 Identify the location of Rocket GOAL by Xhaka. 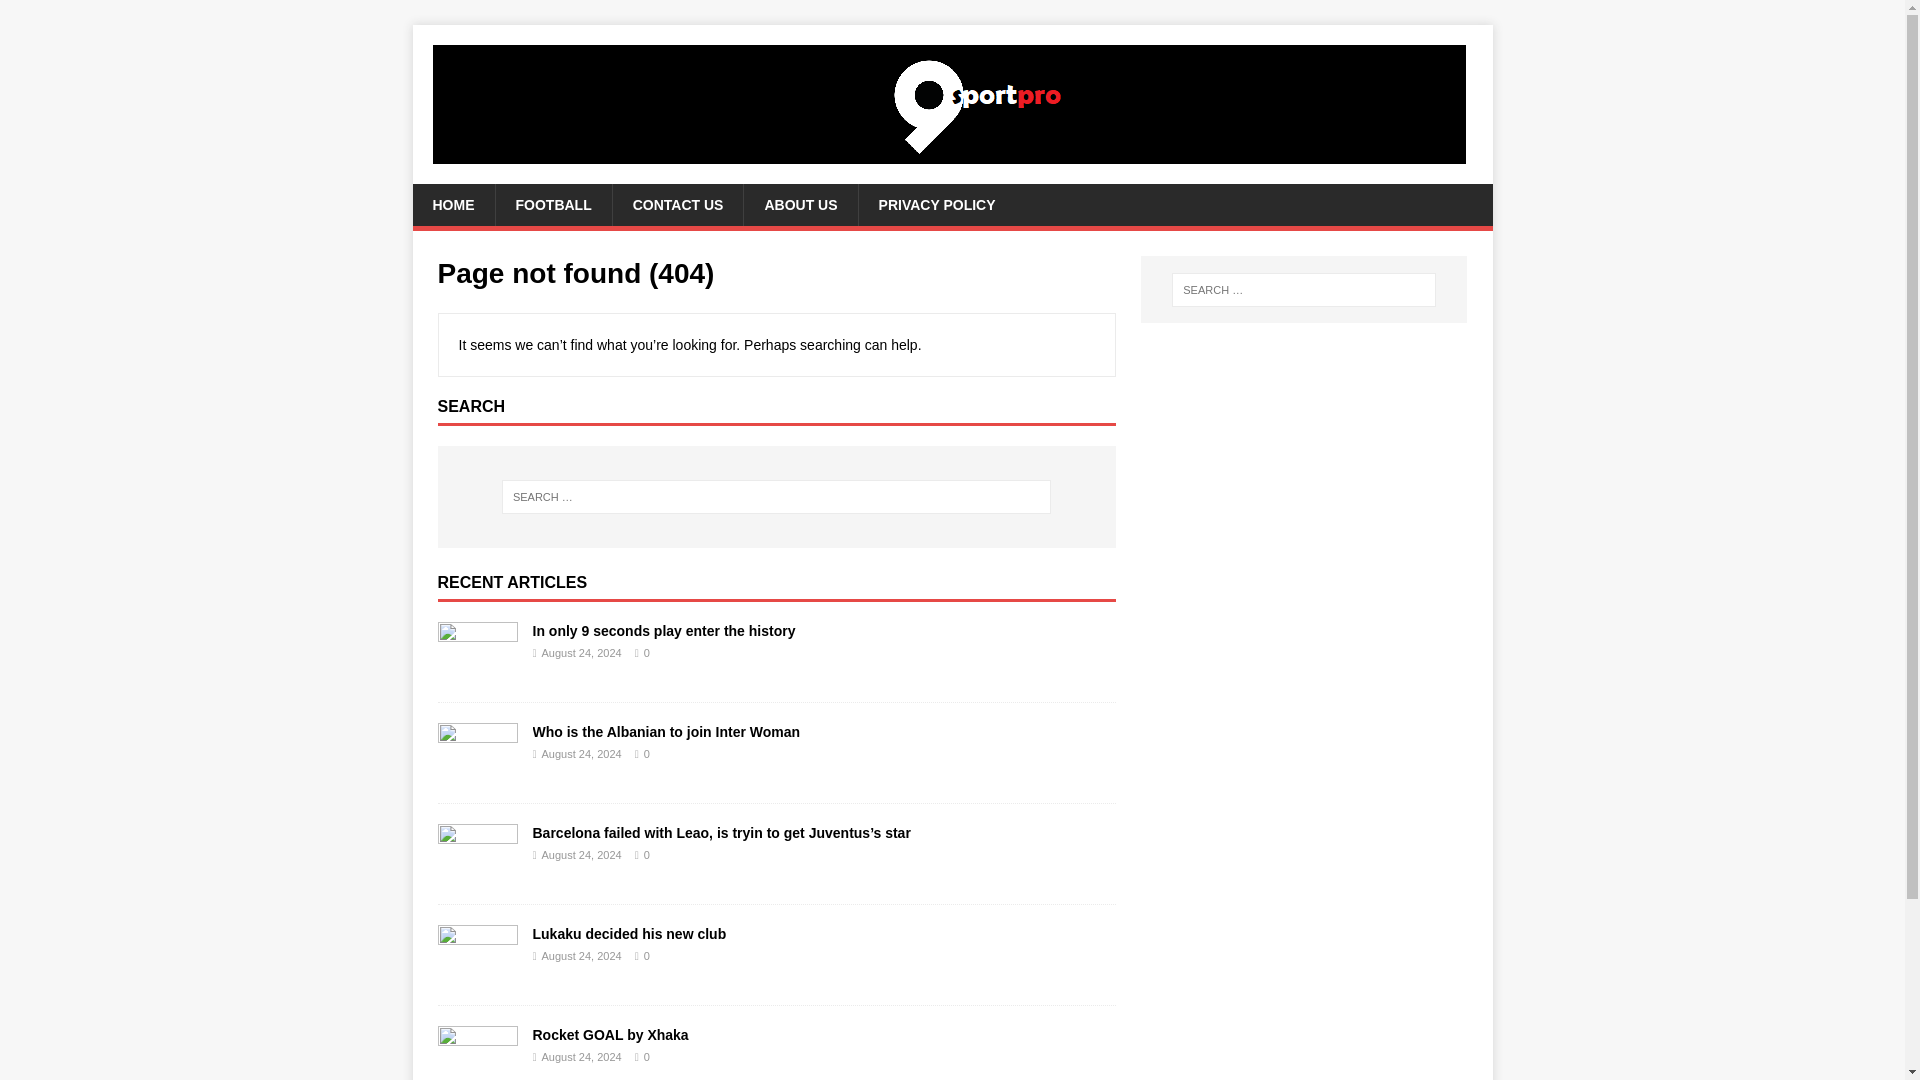
(478, 1072).